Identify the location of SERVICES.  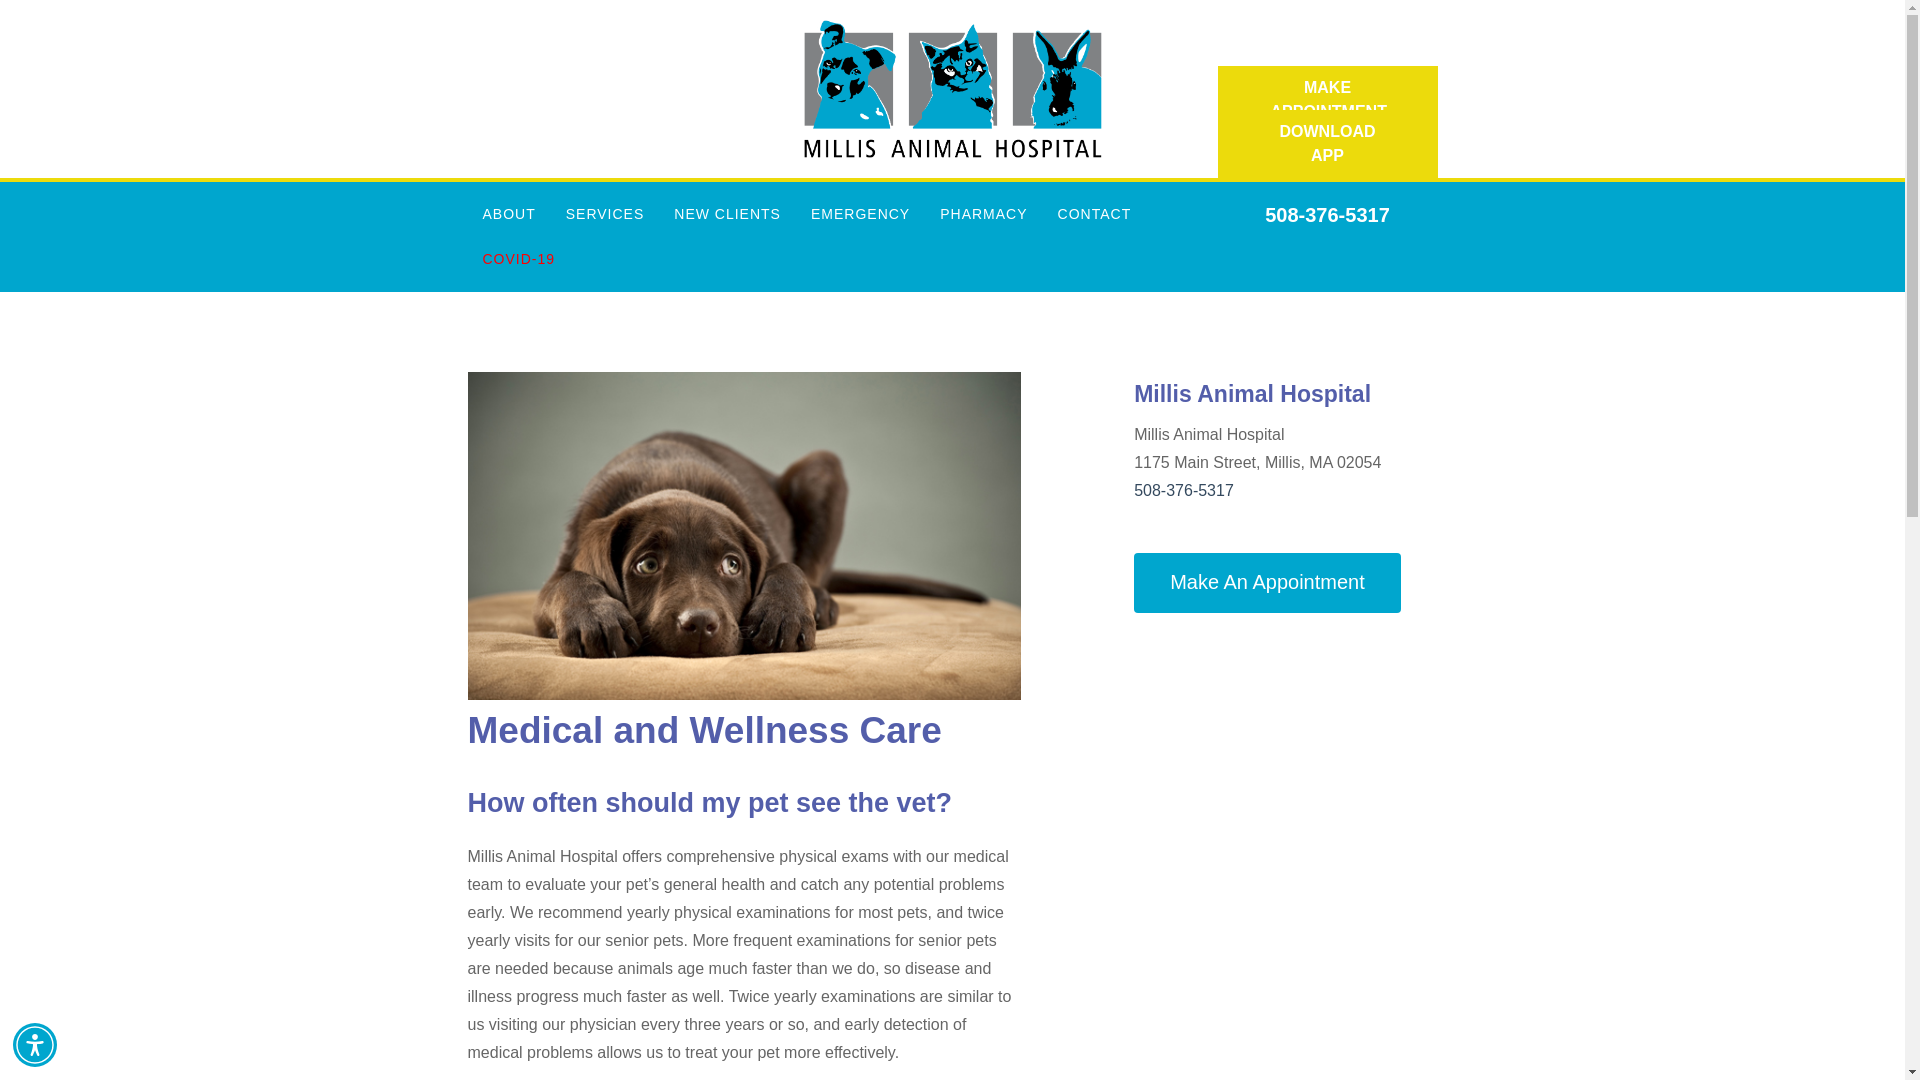
(606, 214).